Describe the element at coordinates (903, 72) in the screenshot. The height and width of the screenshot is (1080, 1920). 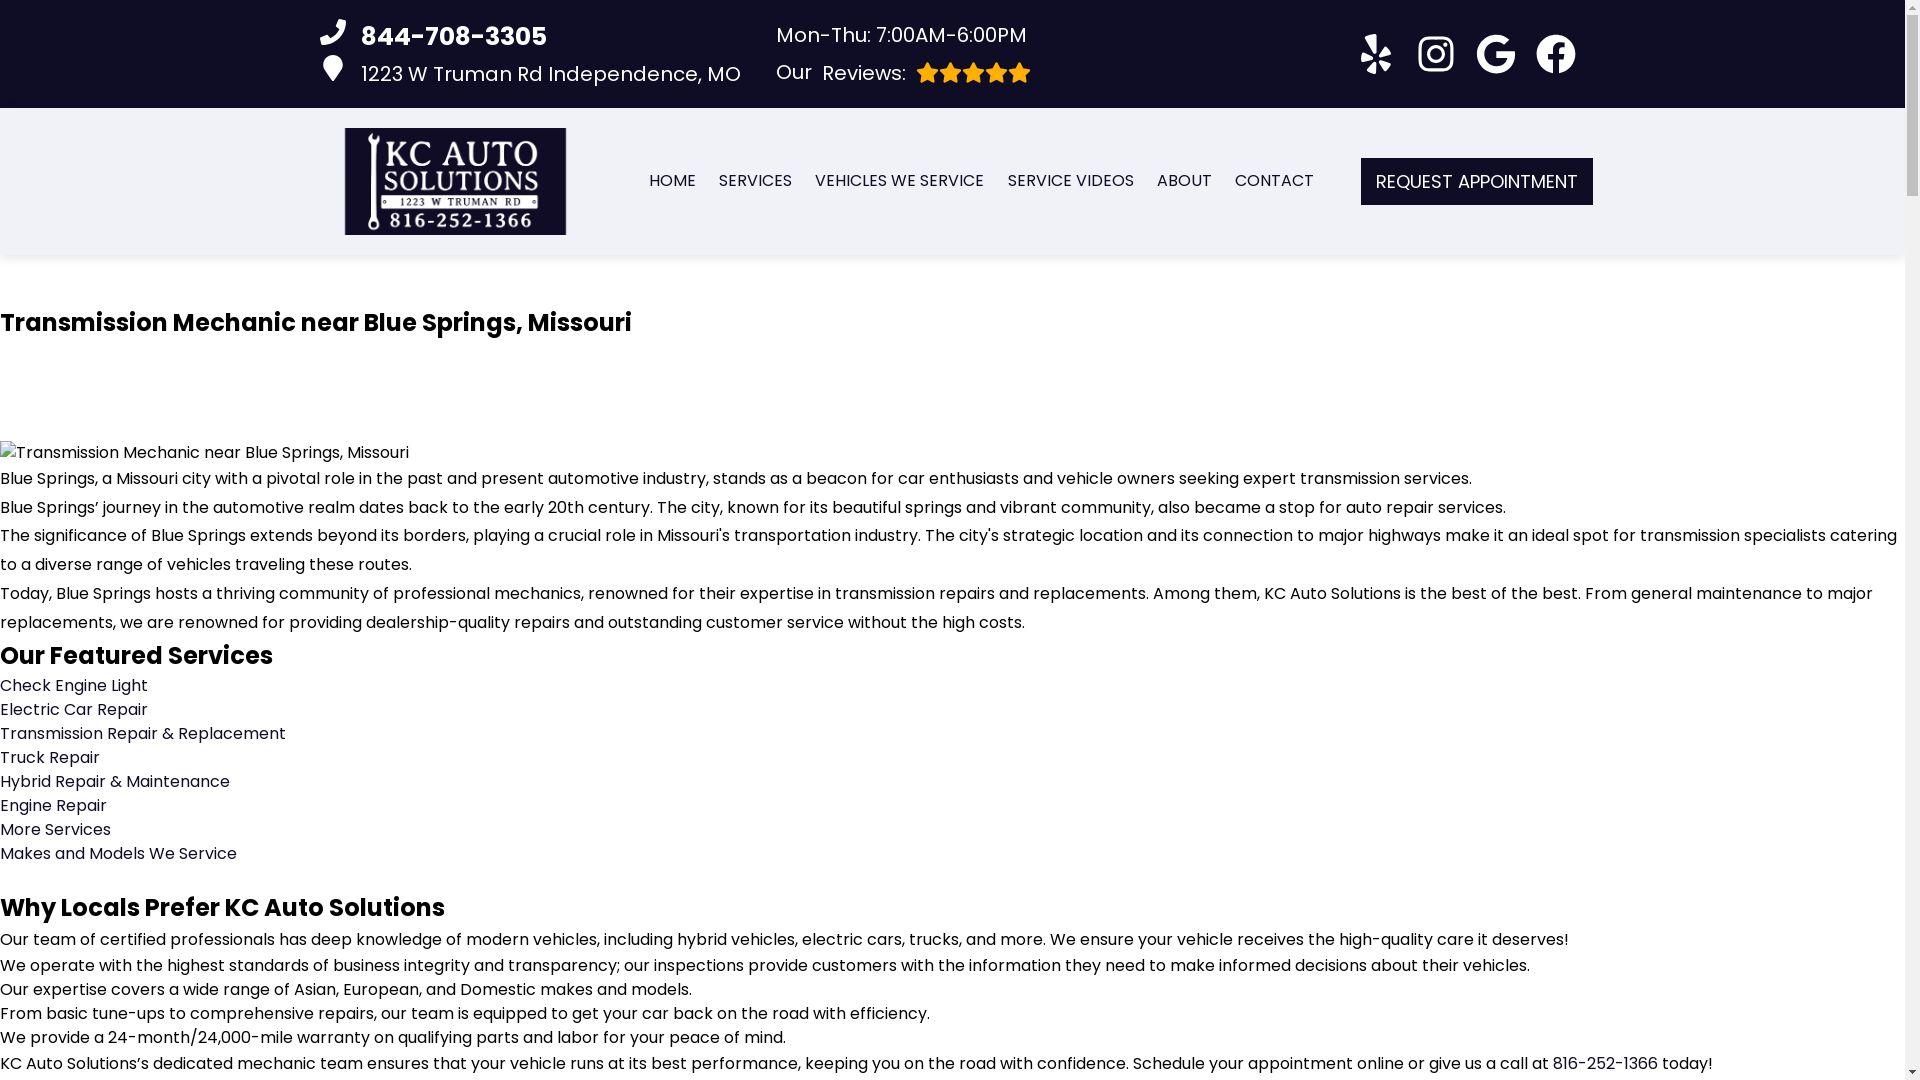
I see `Google My Business URL` at that location.